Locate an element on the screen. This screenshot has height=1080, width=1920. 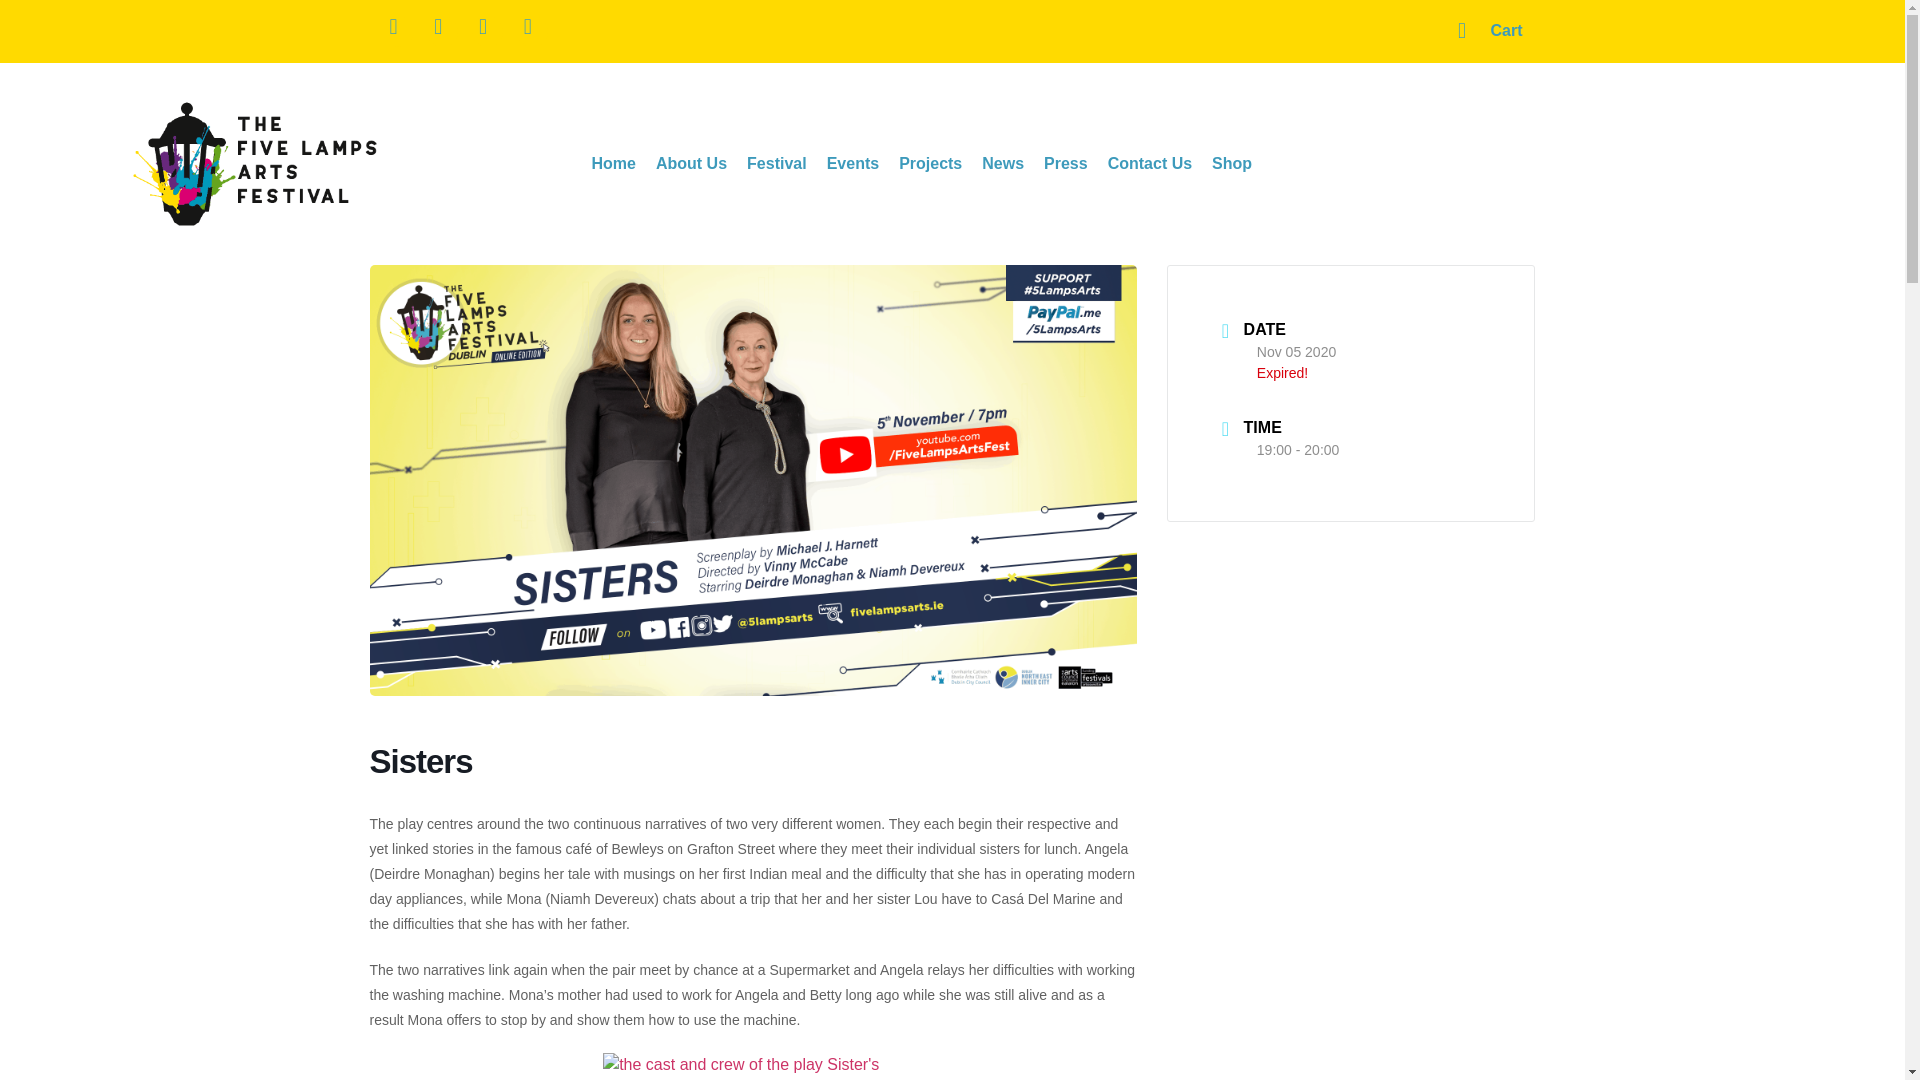
Cart is located at coordinates (1490, 31).